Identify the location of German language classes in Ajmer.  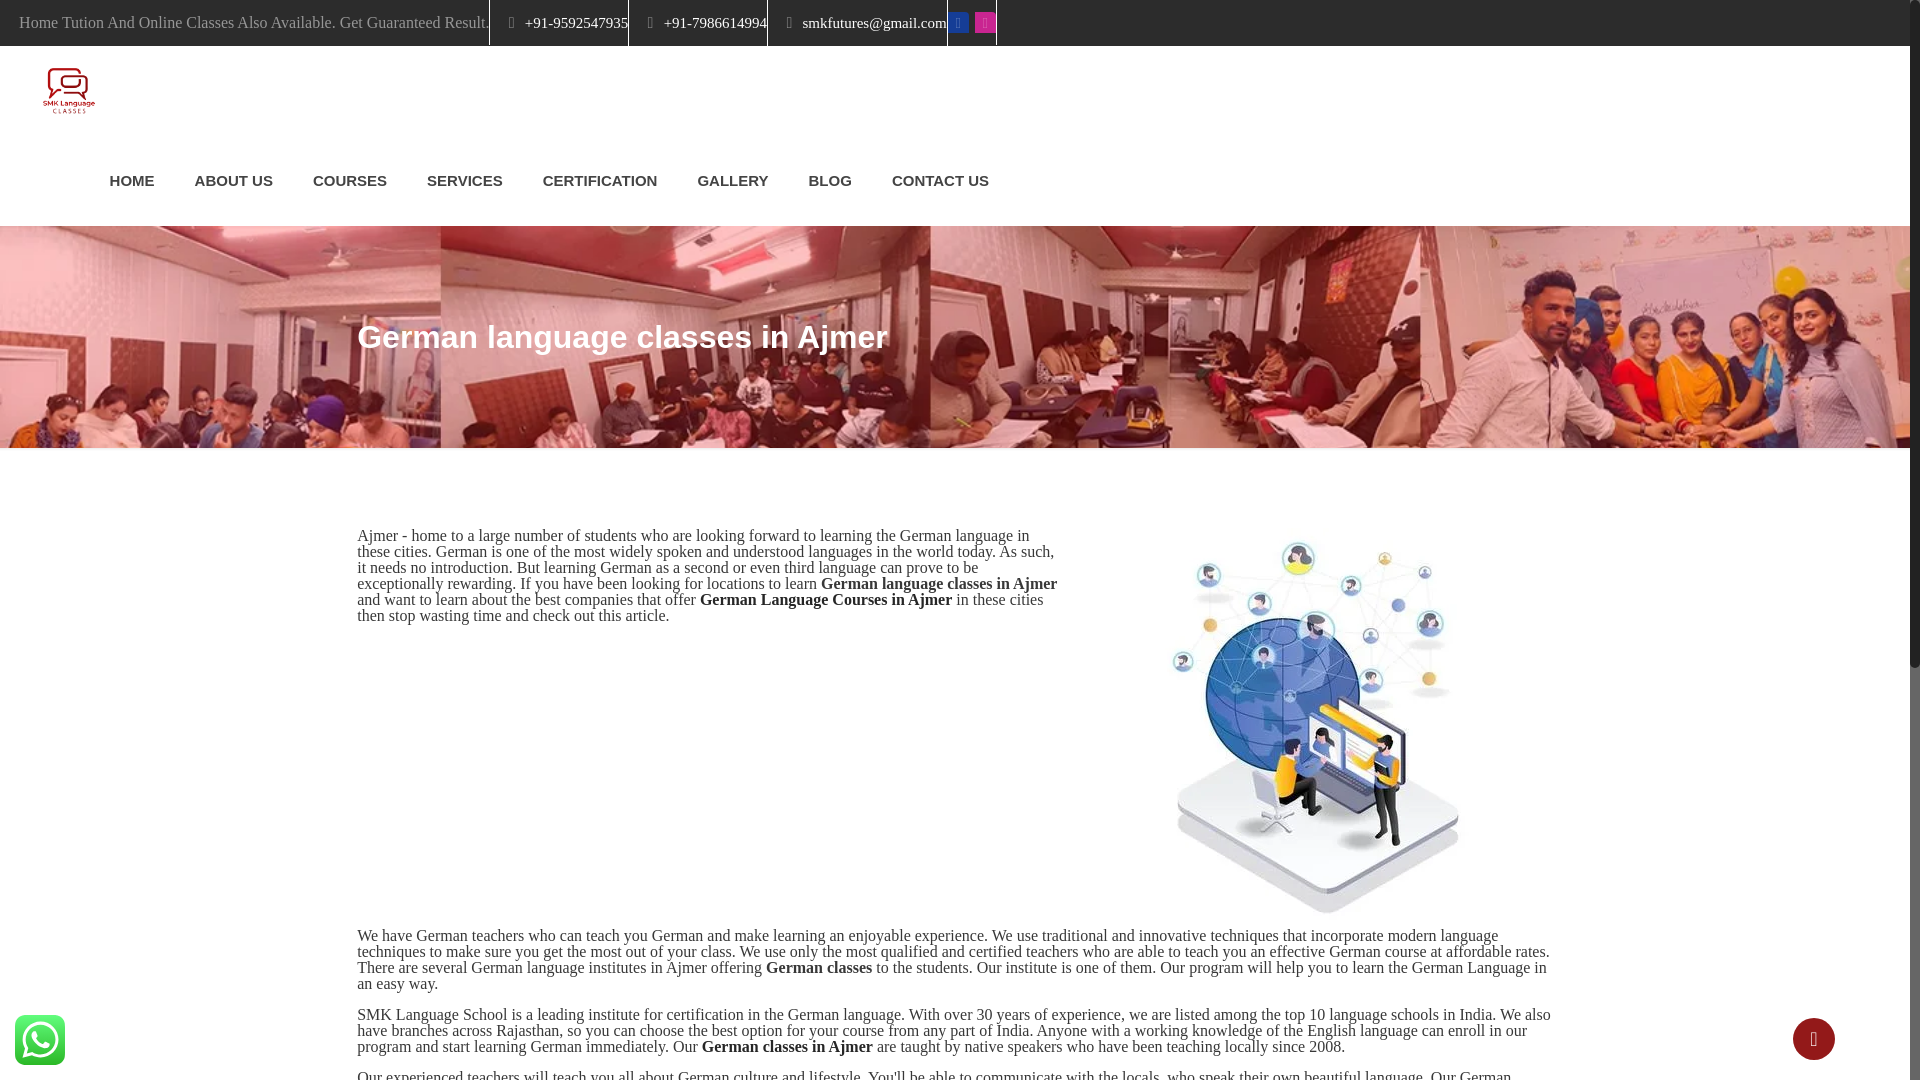
(939, 582).